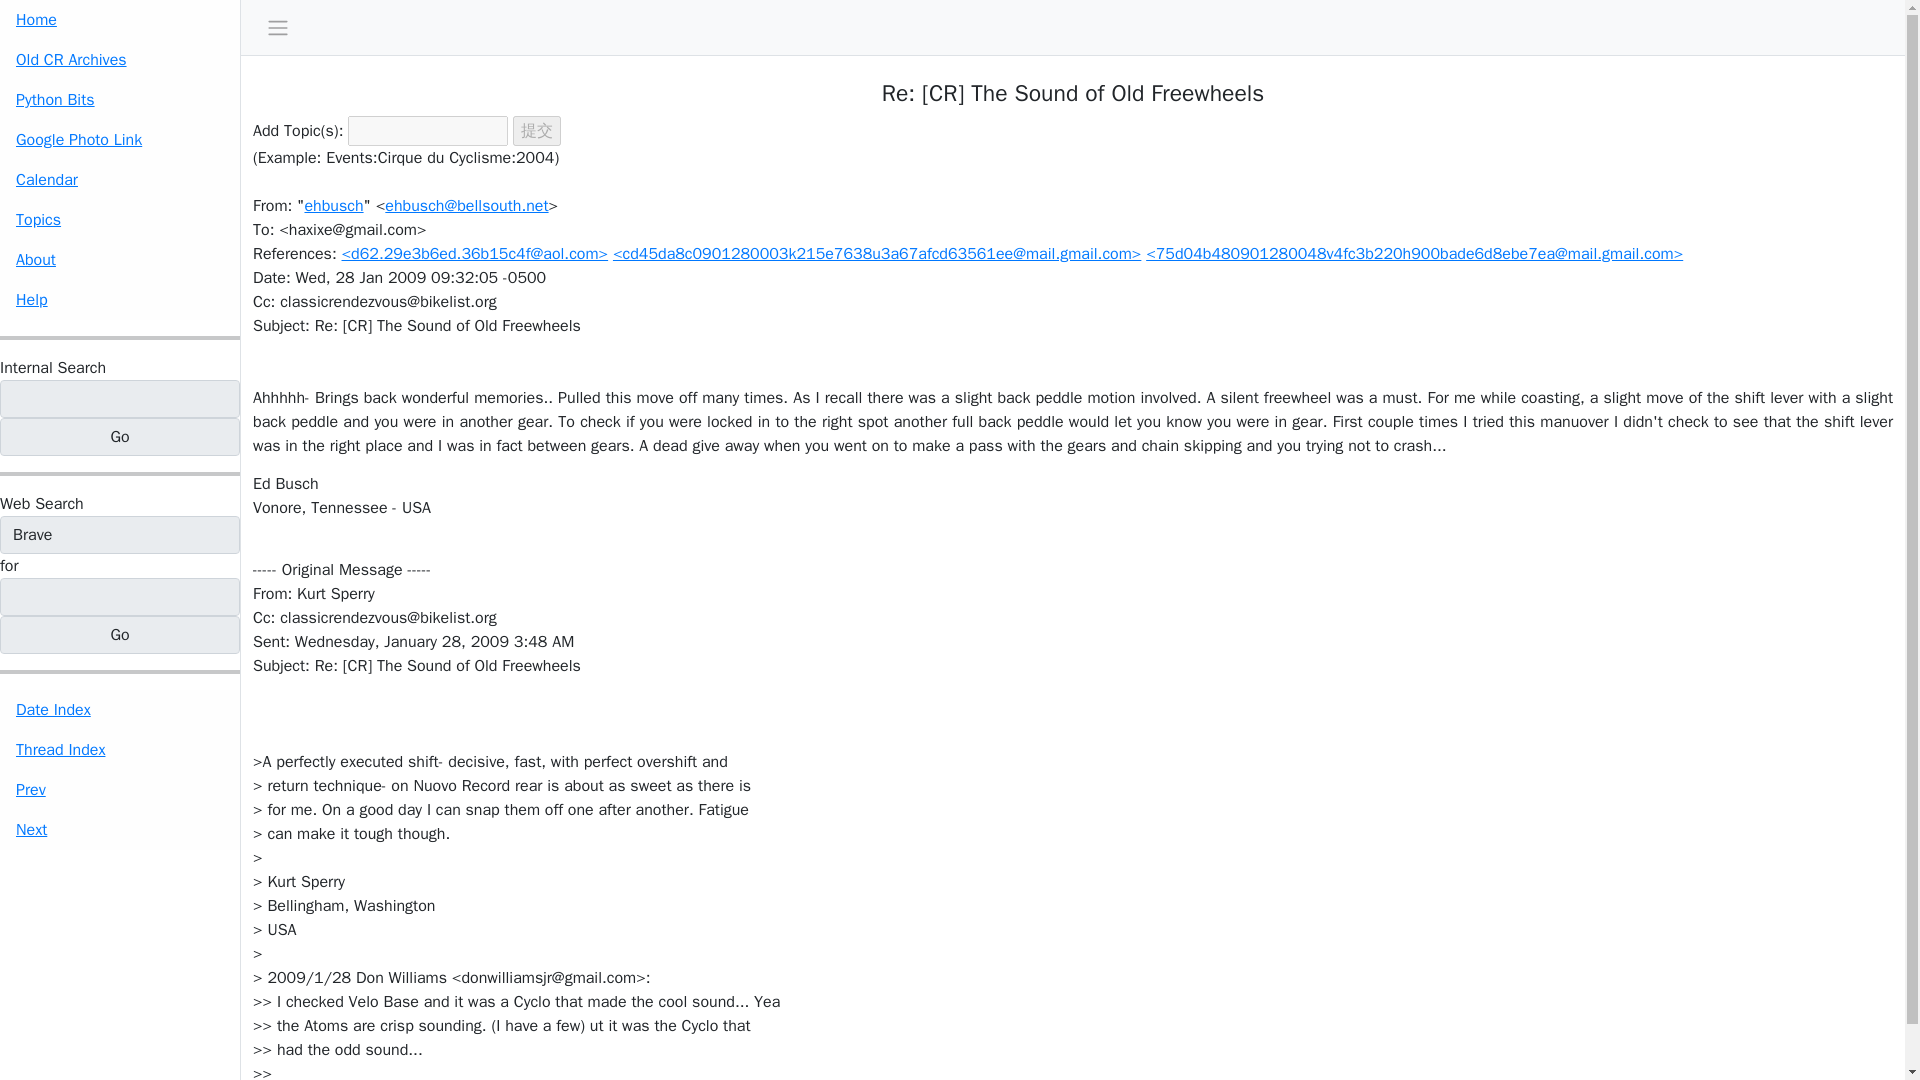 The image size is (1920, 1080). I want to click on ehbusch, so click(332, 206).